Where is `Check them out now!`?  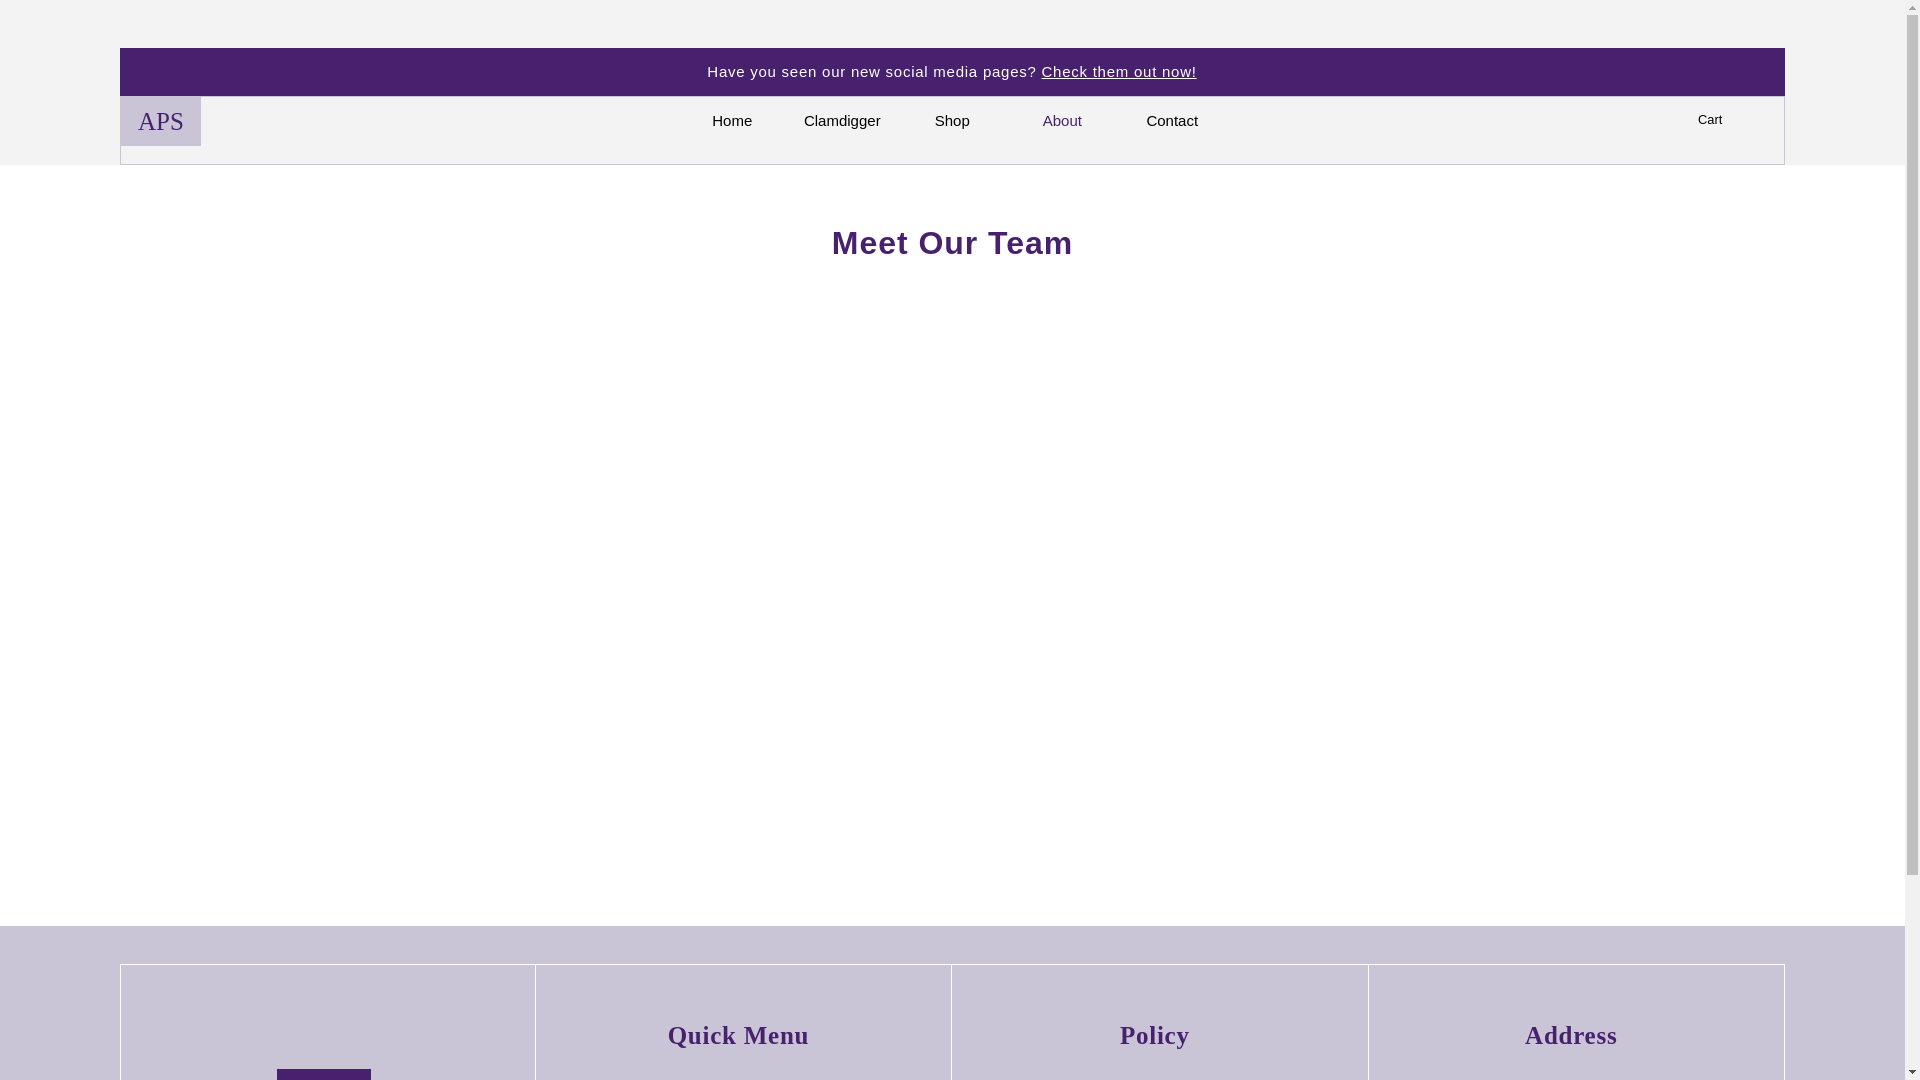 Check them out now! is located at coordinates (1119, 70).